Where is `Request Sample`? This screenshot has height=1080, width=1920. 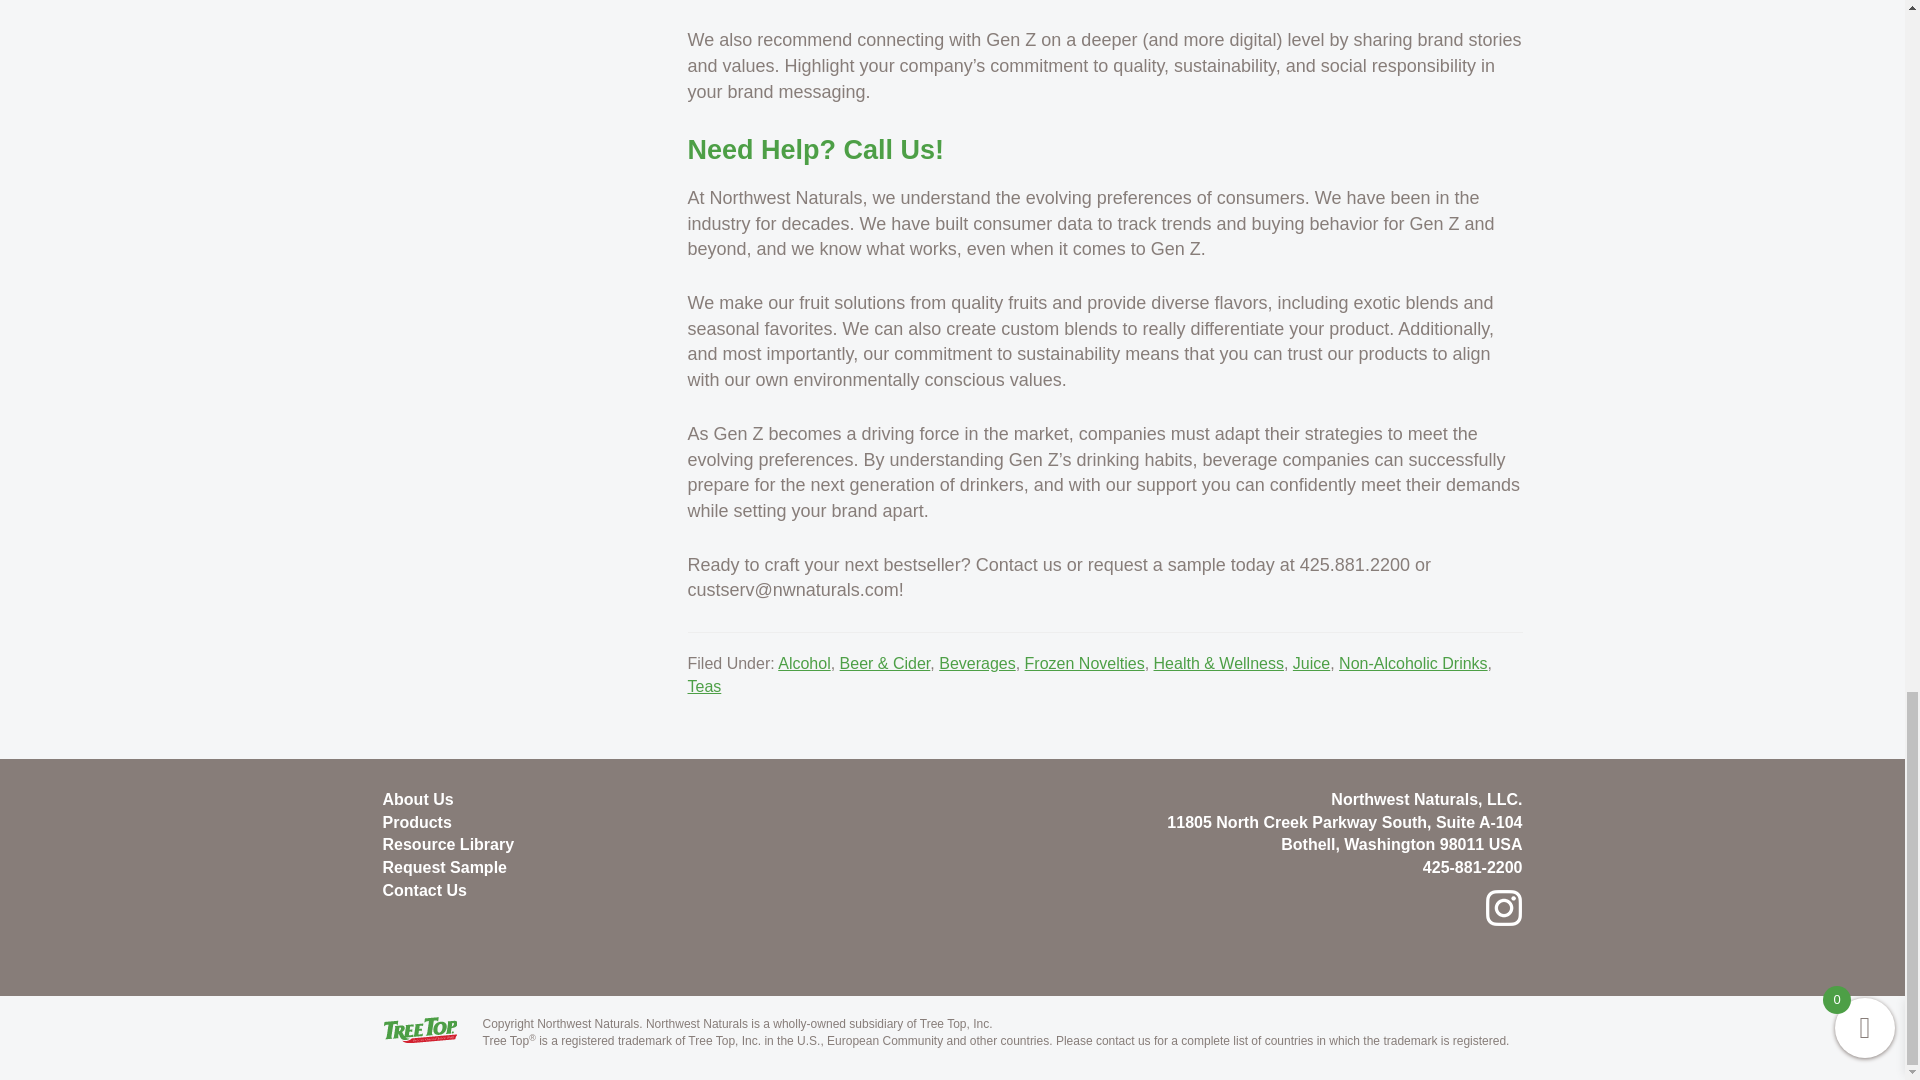 Request Sample is located at coordinates (444, 866).